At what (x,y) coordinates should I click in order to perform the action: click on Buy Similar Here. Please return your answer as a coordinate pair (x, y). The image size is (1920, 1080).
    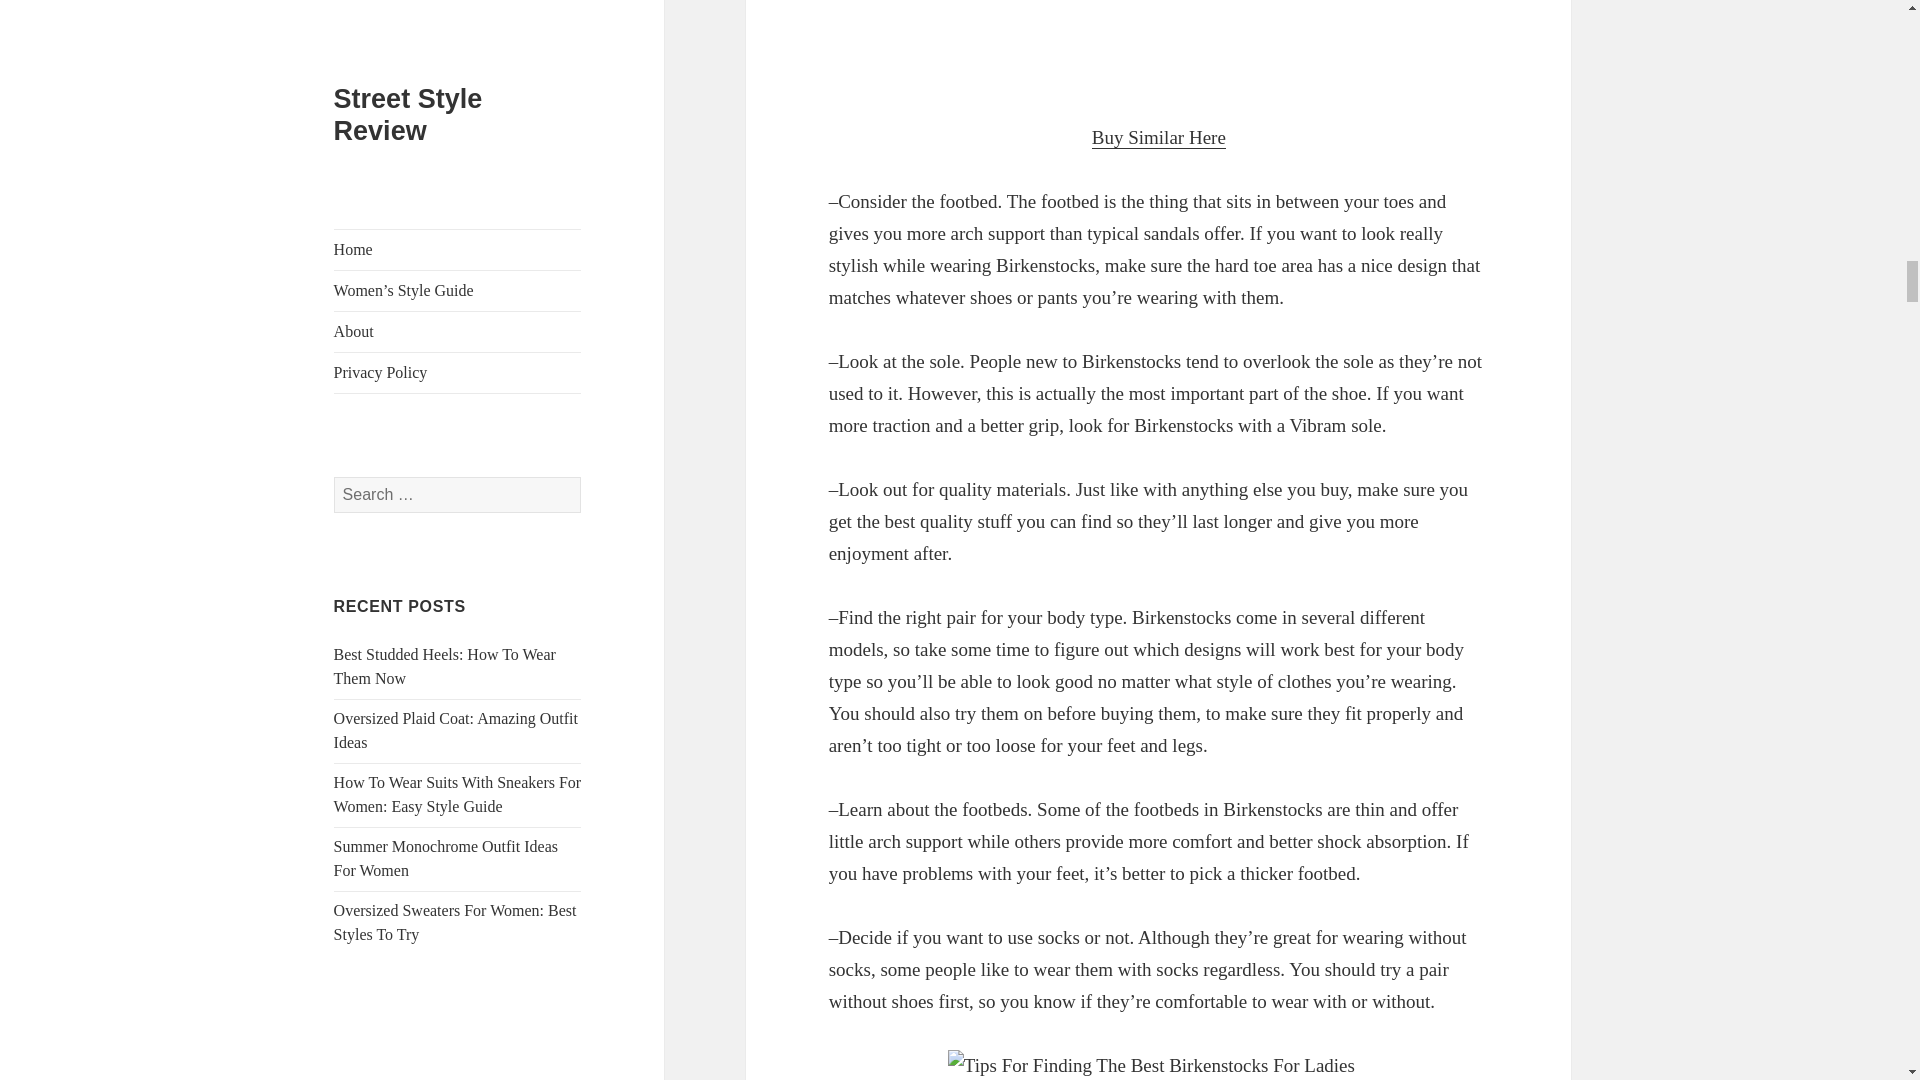
    Looking at the image, I should click on (1159, 138).